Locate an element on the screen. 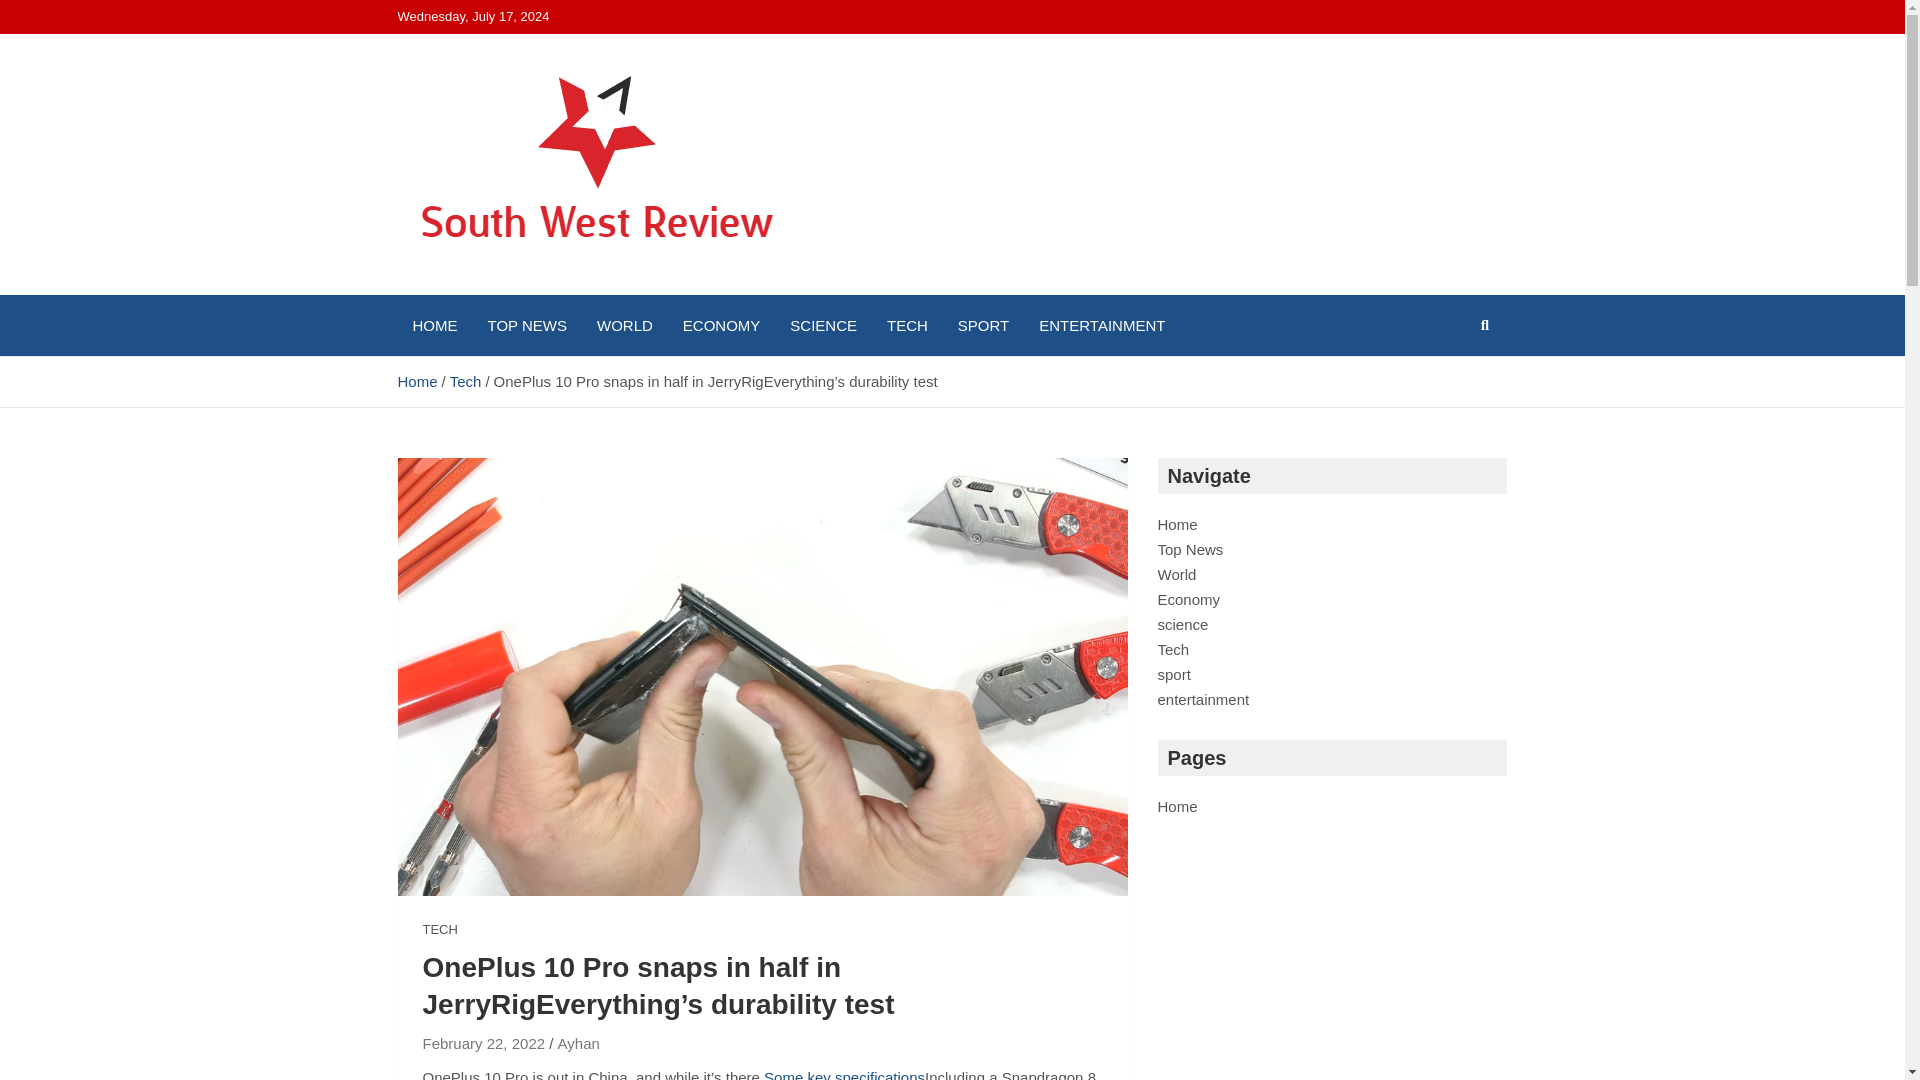  Home is located at coordinates (417, 380).